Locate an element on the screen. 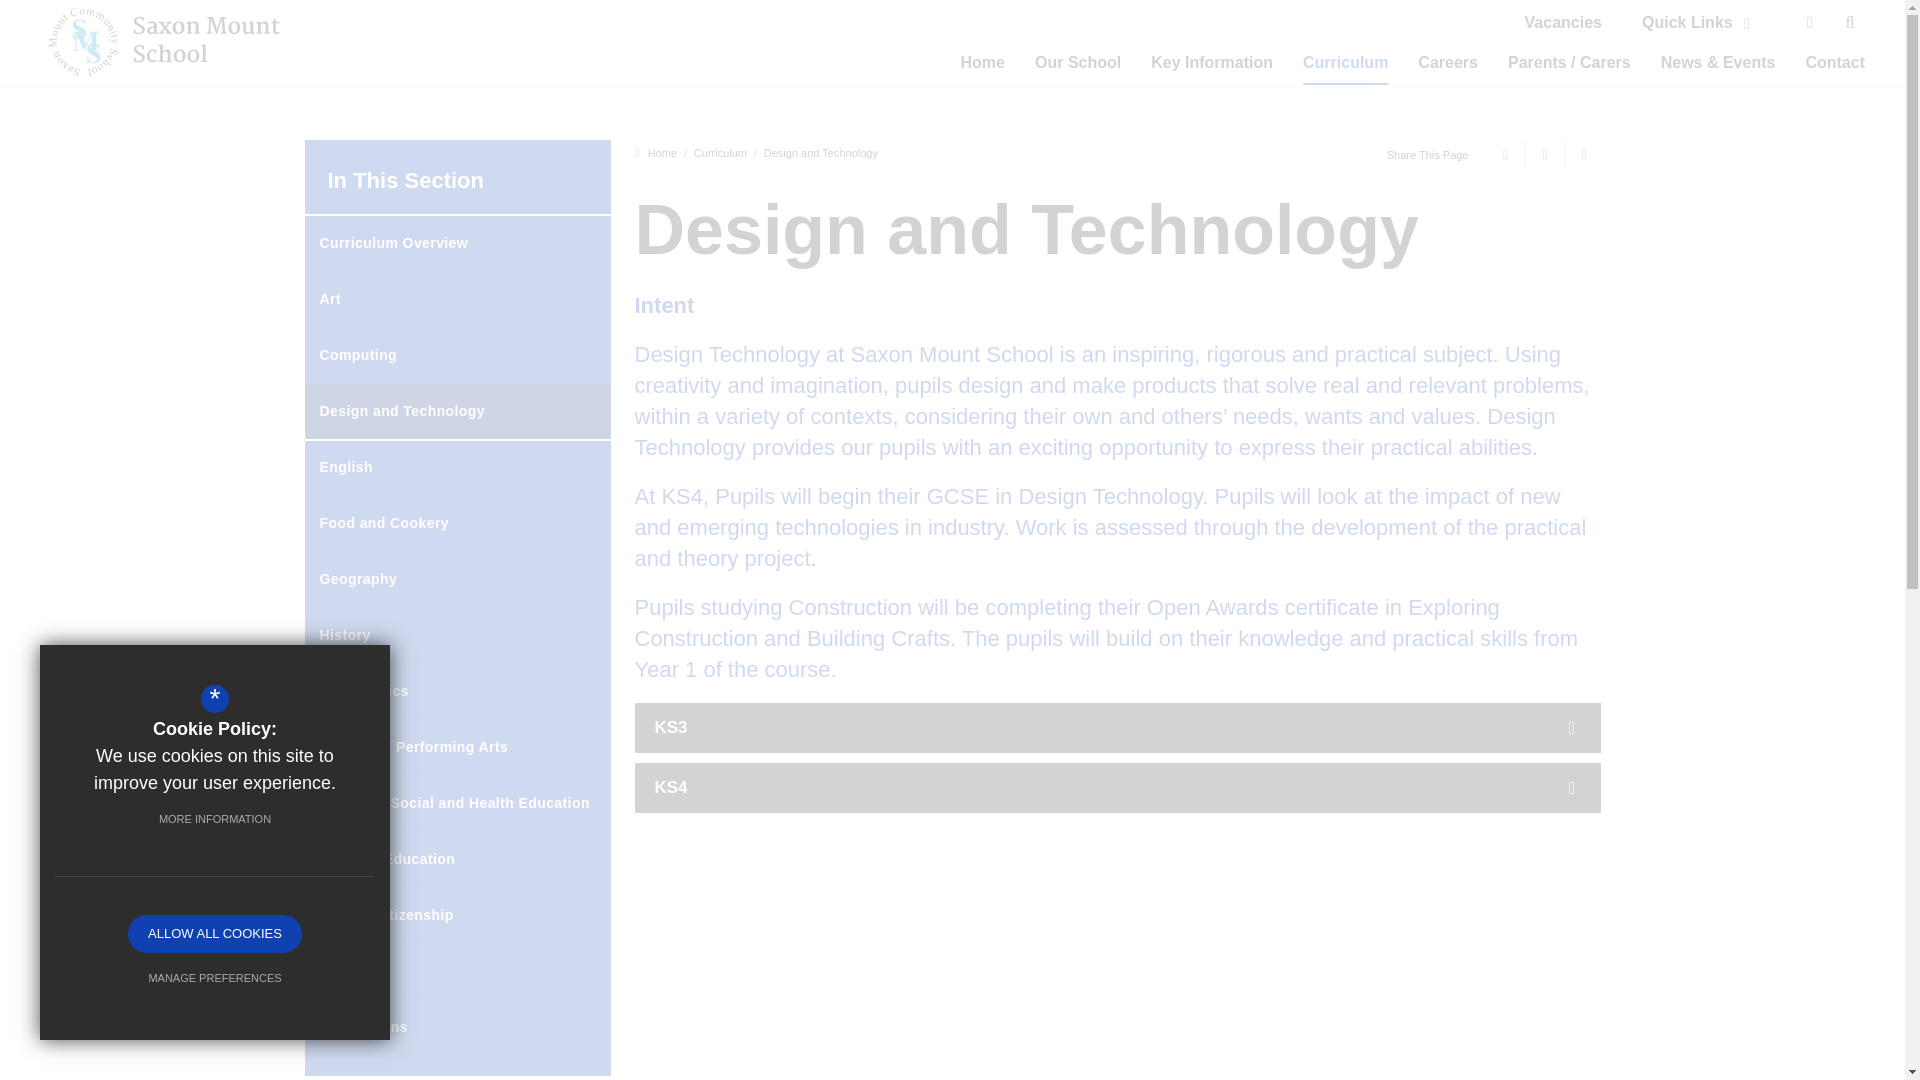  Share on Facebook is located at coordinates (1503, 154).